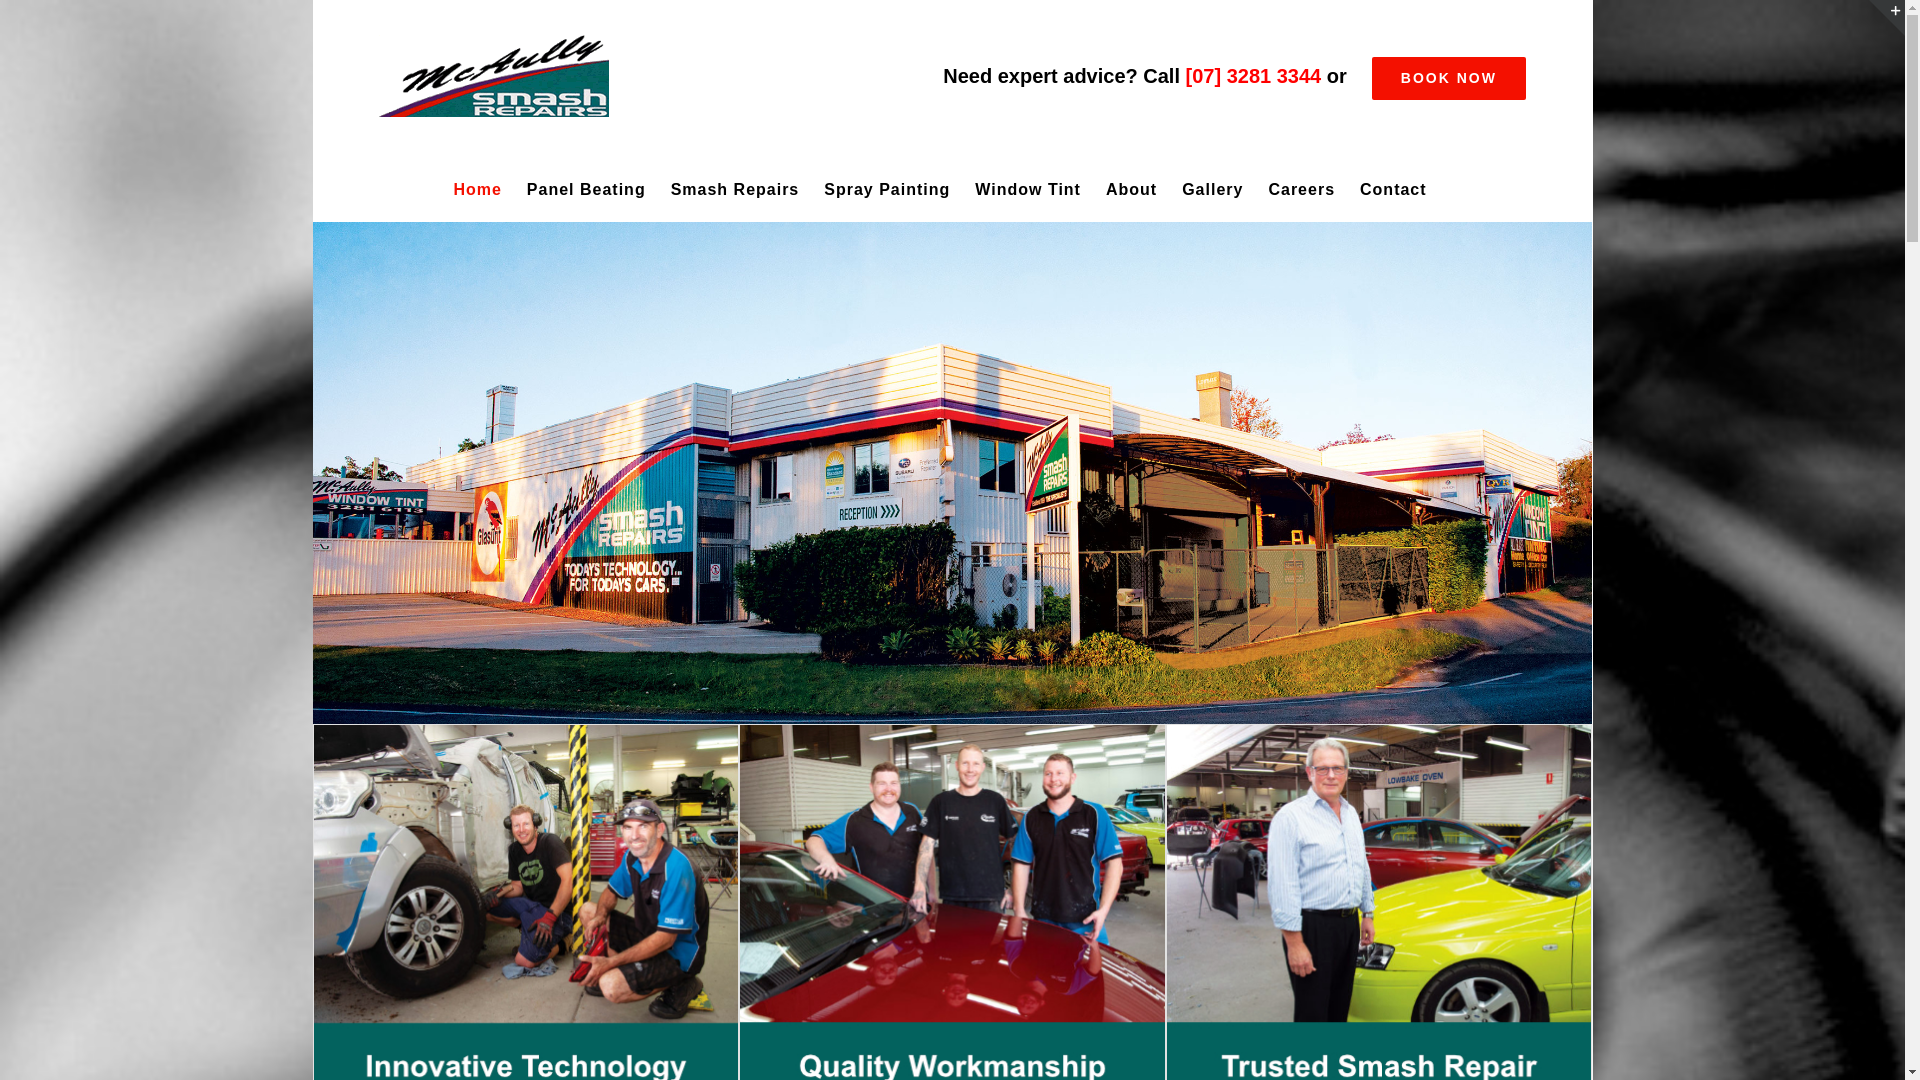 The image size is (1920, 1080). I want to click on [07] 3281 3344, so click(1254, 76).